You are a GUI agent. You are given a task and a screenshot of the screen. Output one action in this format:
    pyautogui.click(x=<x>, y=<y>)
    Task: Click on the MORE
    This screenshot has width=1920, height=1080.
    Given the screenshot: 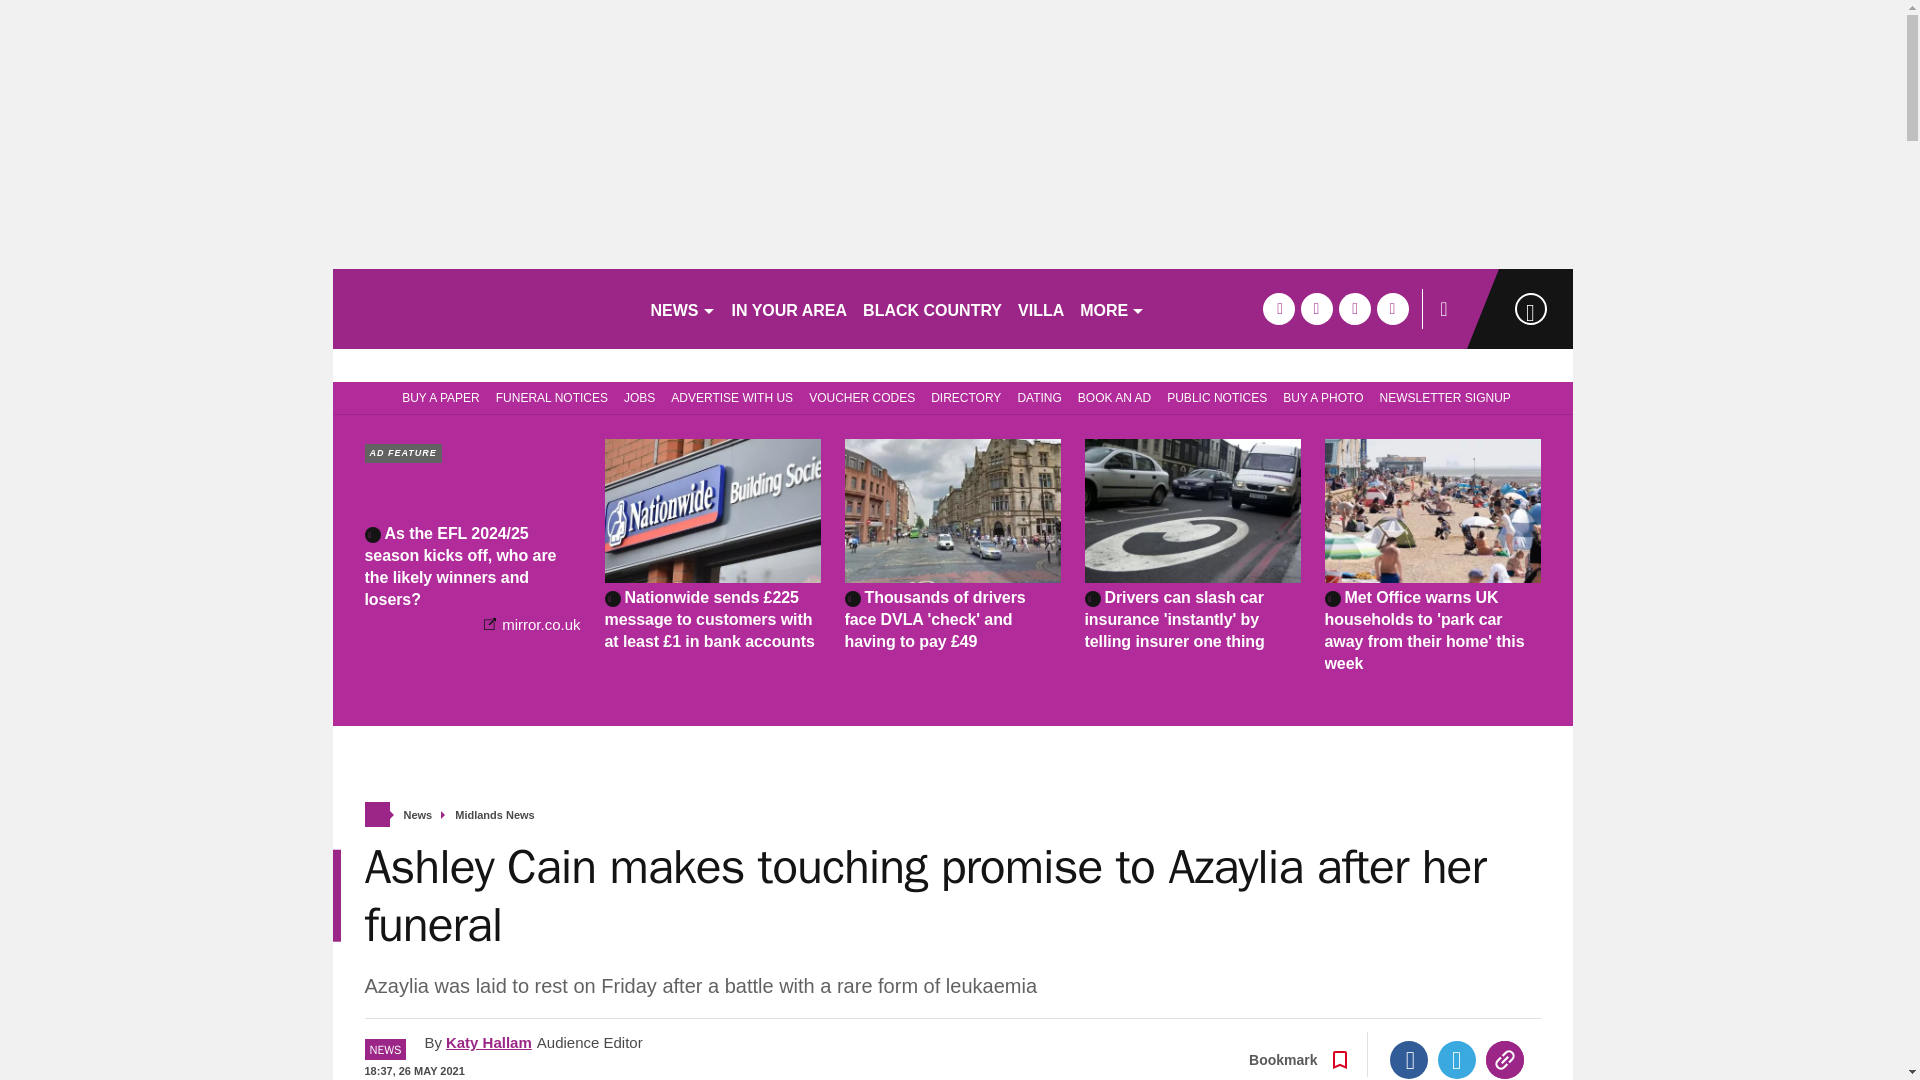 What is the action you would take?
    pyautogui.click(x=1112, y=308)
    